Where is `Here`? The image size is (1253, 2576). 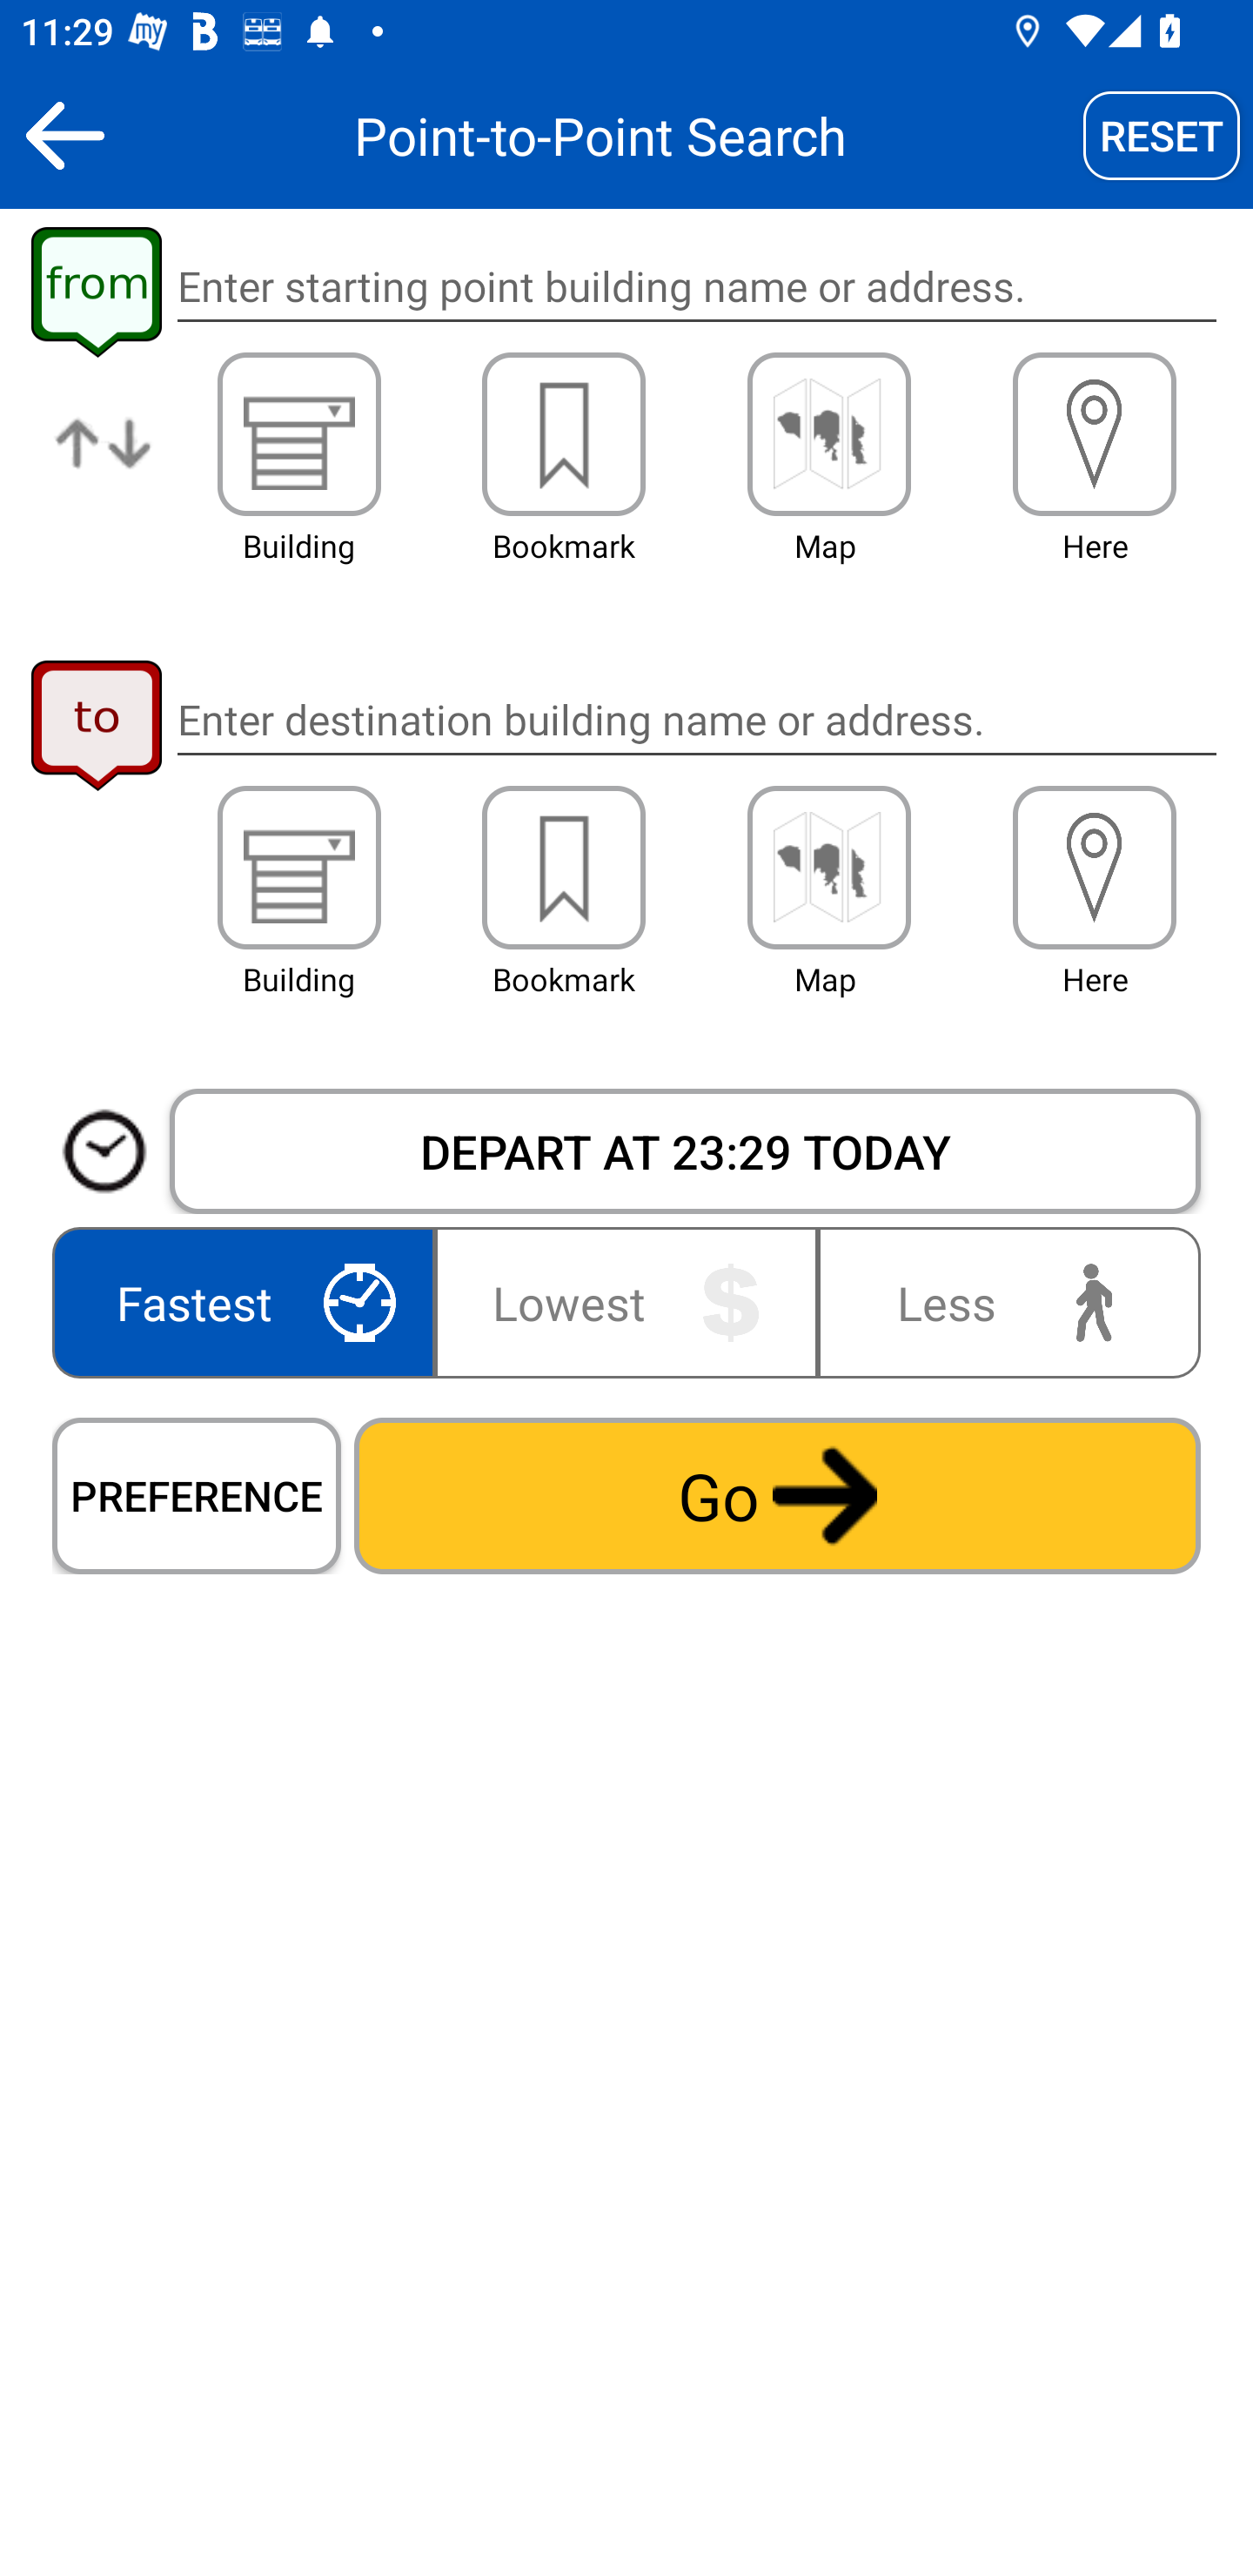
Here is located at coordinates (1095, 433).